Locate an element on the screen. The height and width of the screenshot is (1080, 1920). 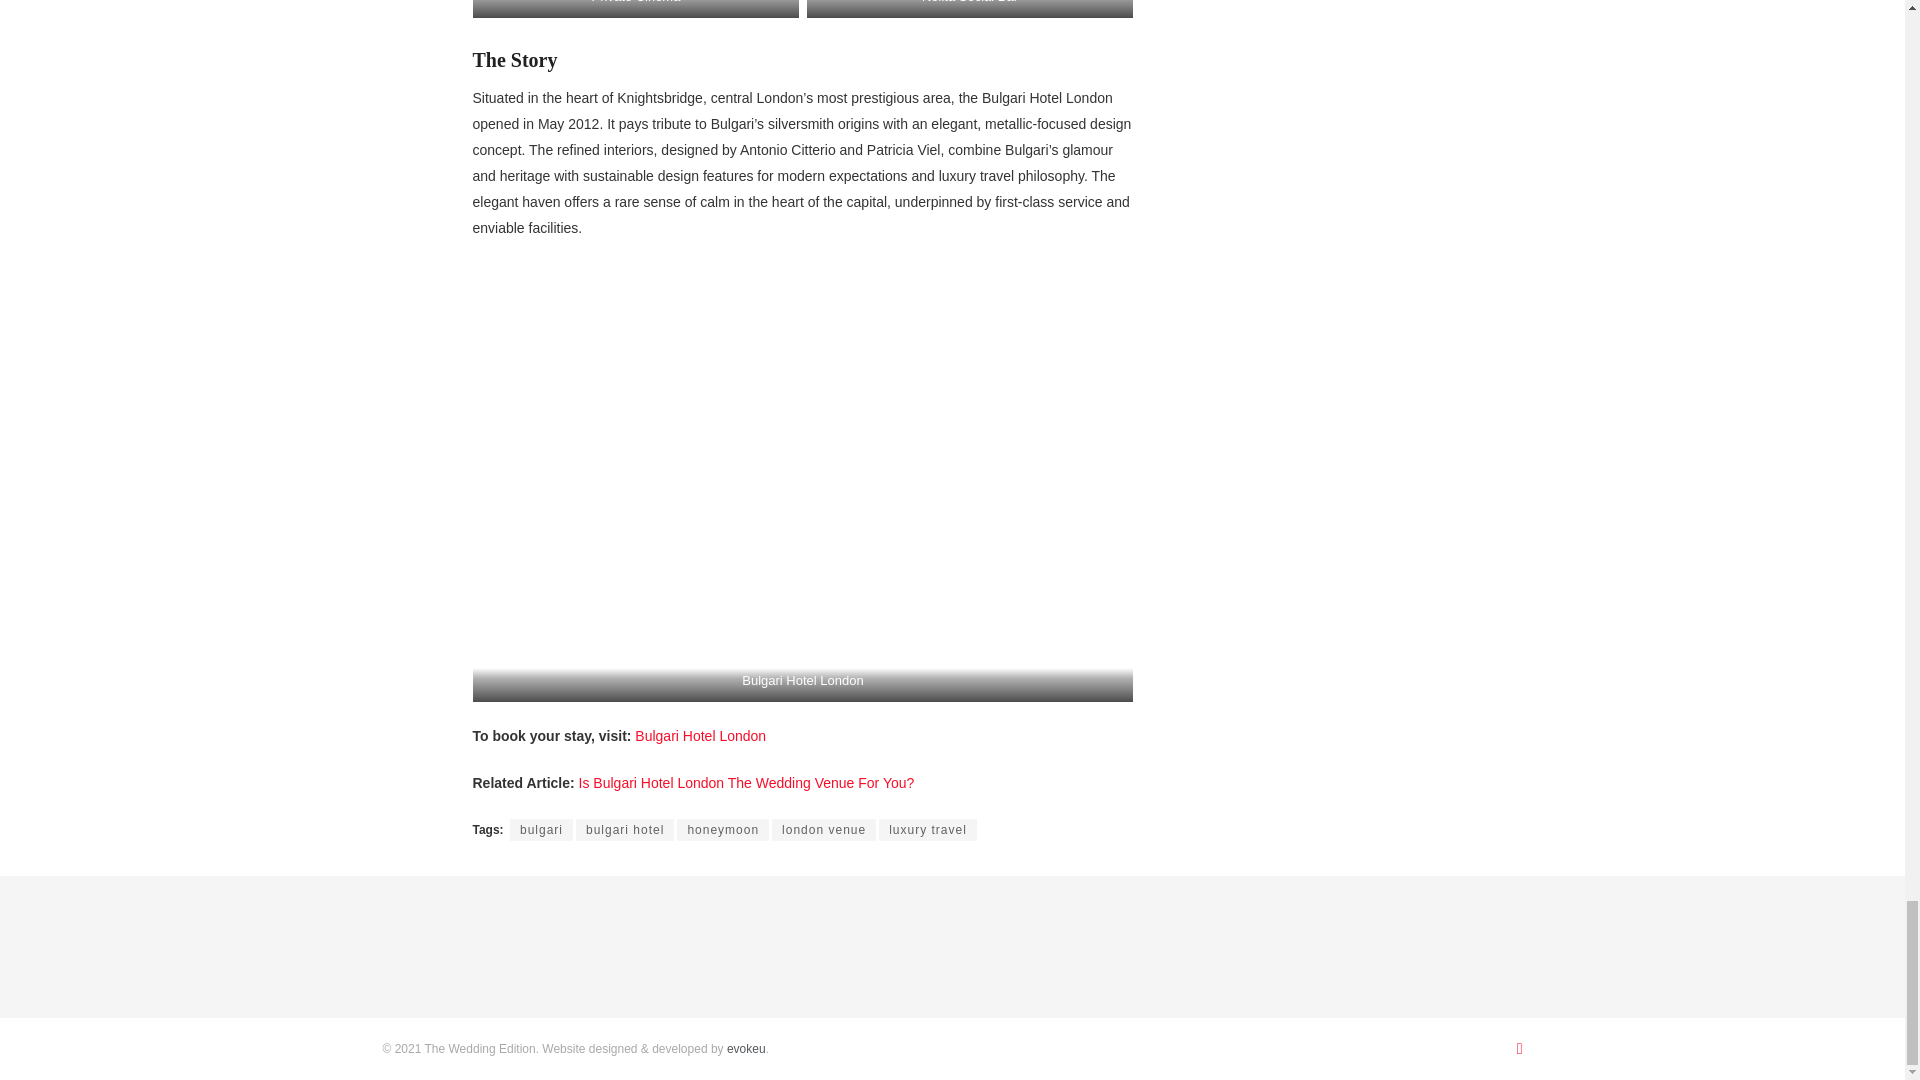
evokeu is located at coordinates (744, 1049).